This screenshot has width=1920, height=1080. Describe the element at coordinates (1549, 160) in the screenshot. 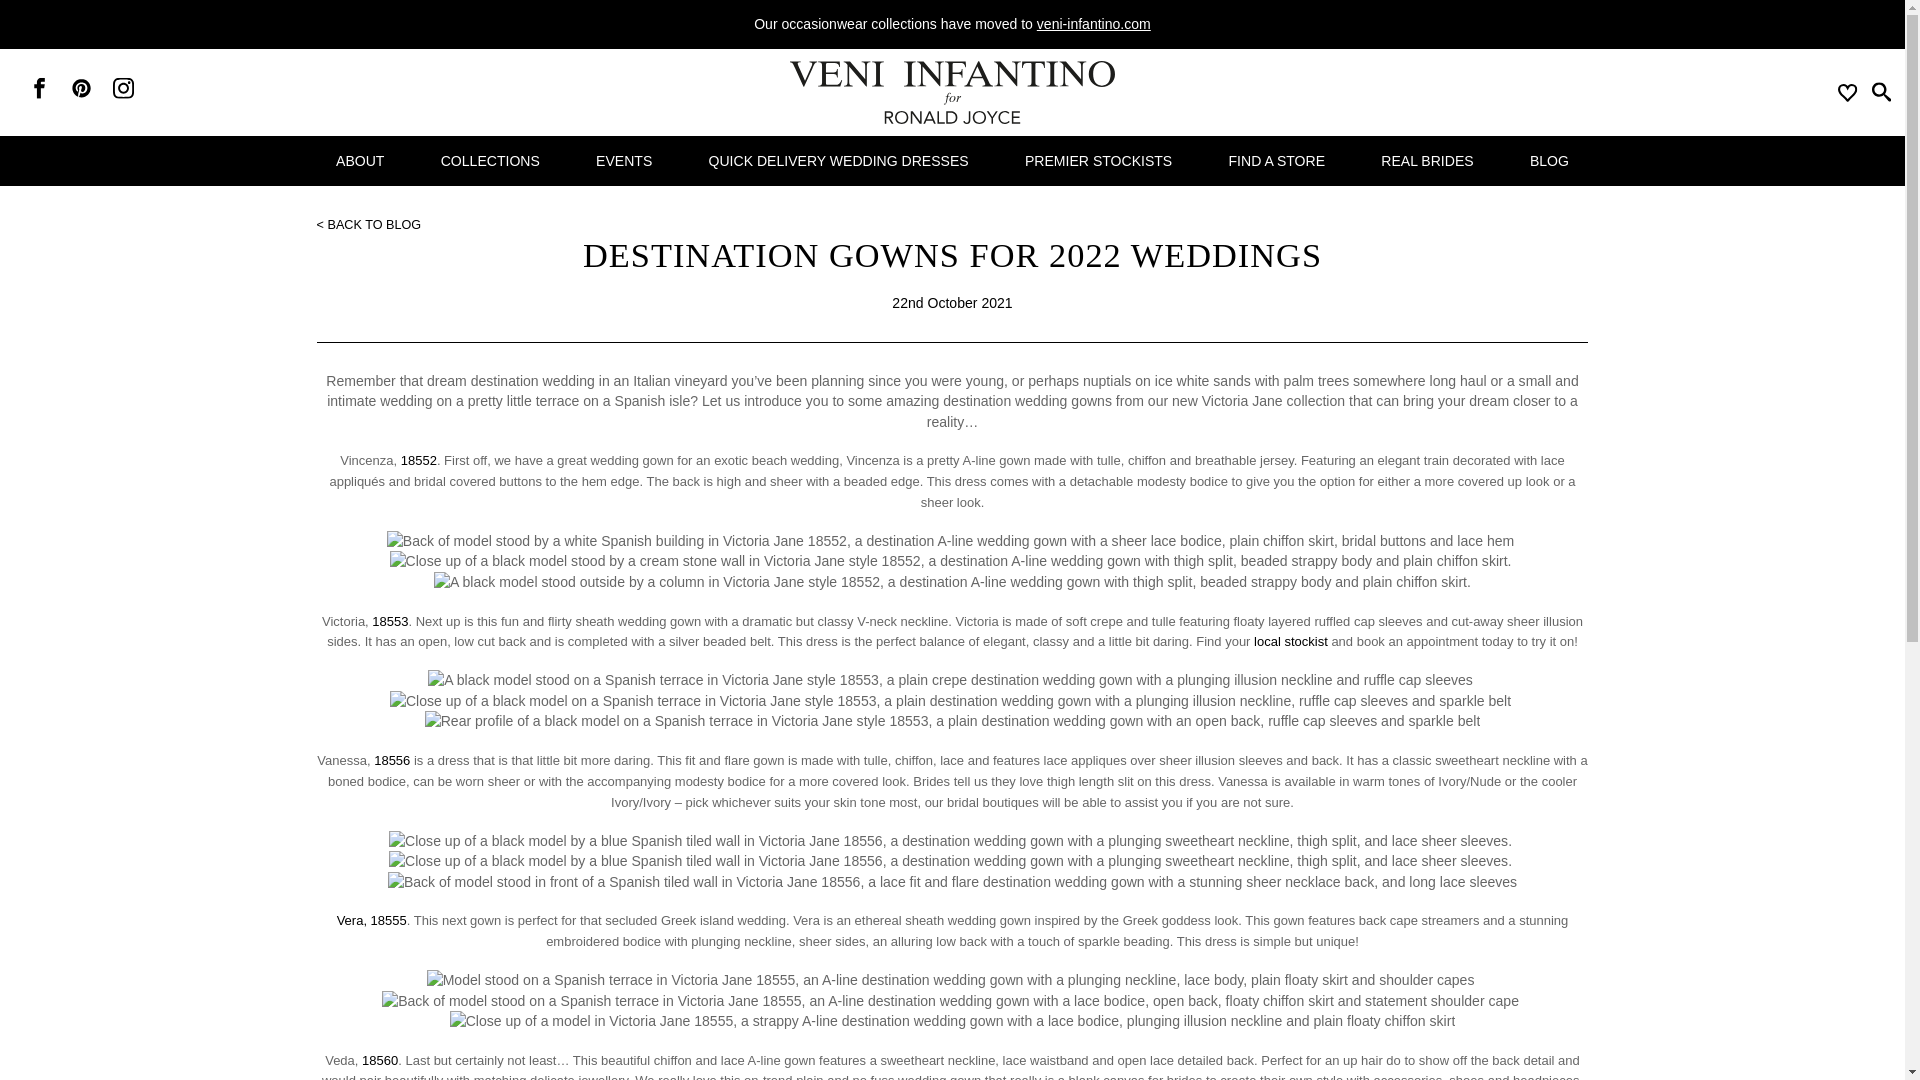

I see `BLOG` at that location.